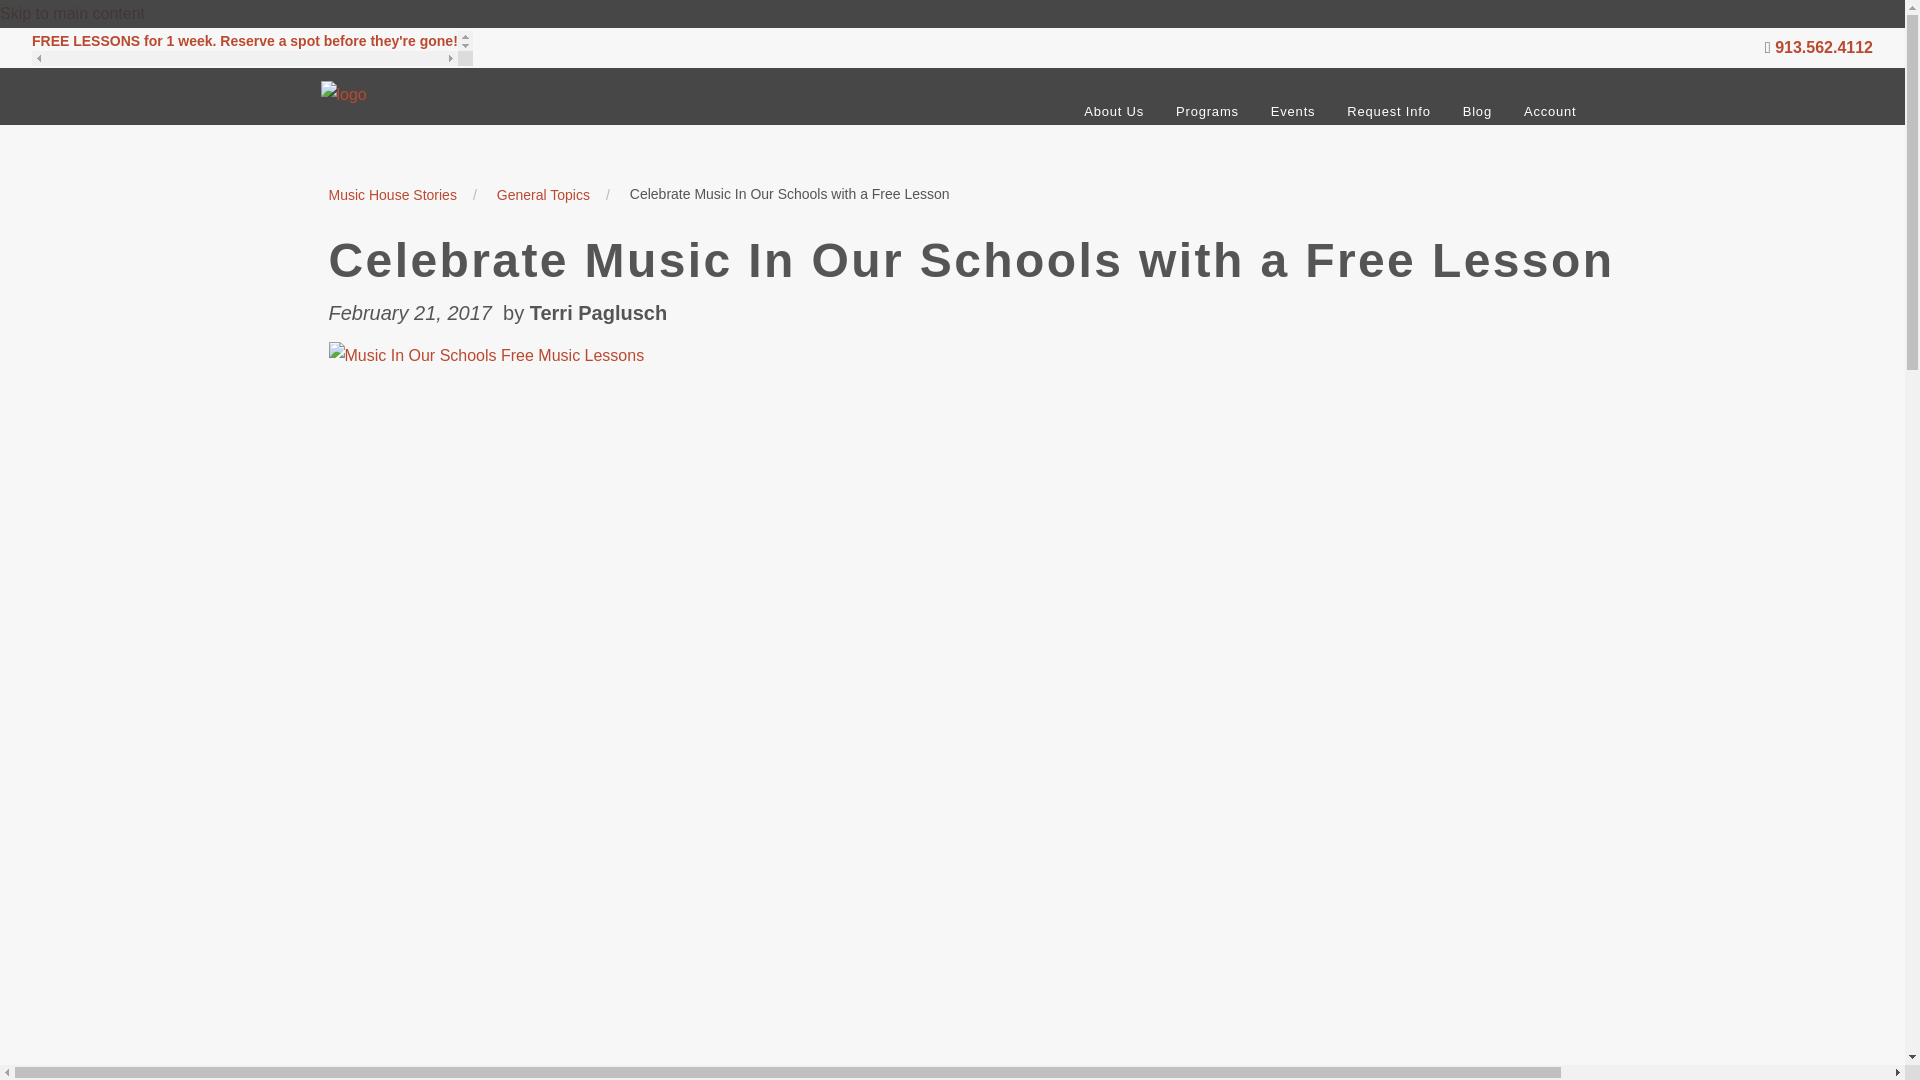 The height and width of the screenshot is (1080, 1920). I want to click on Music House School of Music, so click(423, 110).